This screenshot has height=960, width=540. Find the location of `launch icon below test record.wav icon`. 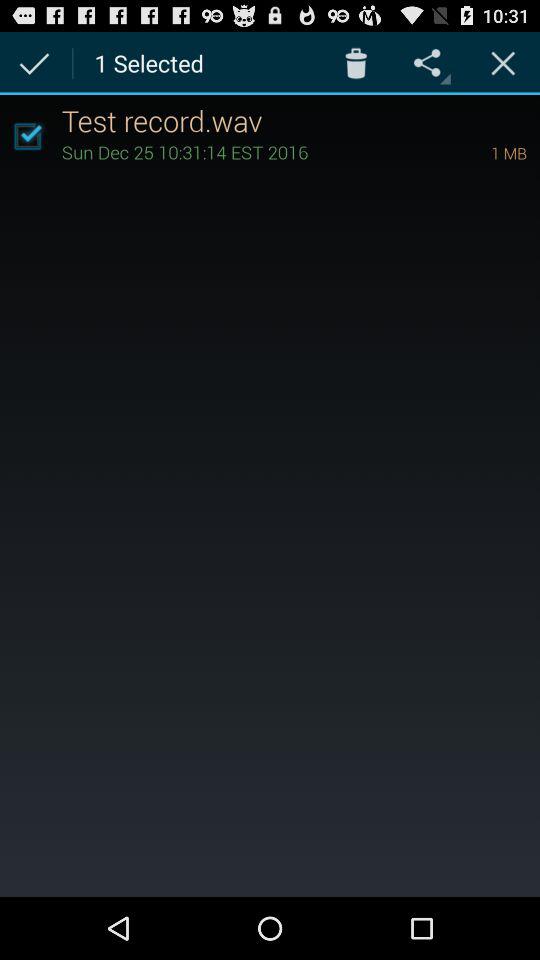

launch icon below test record.wav icon is located at coordinates (248, 152).